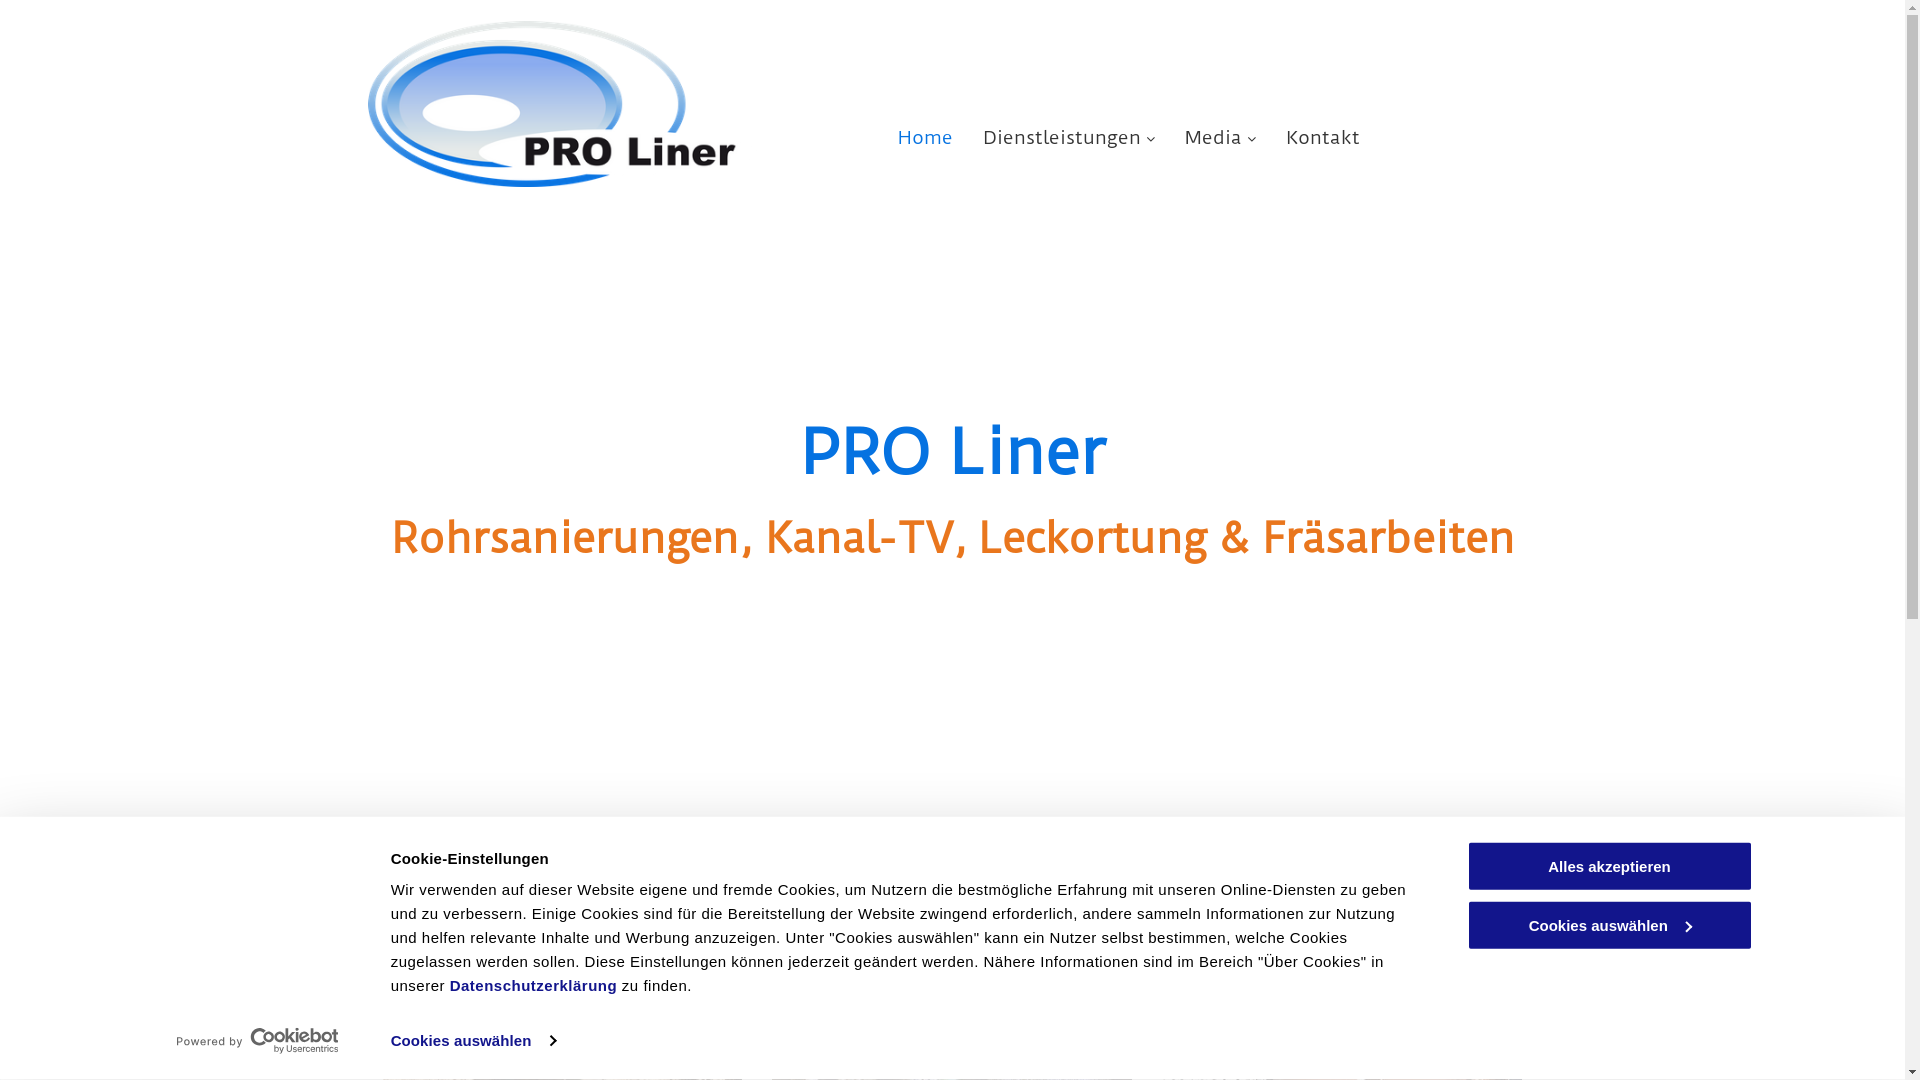  What do you see at coordinates (1323, 136) in the screenshot?
I see `Kontakt` at bounding box center [1323, 136].